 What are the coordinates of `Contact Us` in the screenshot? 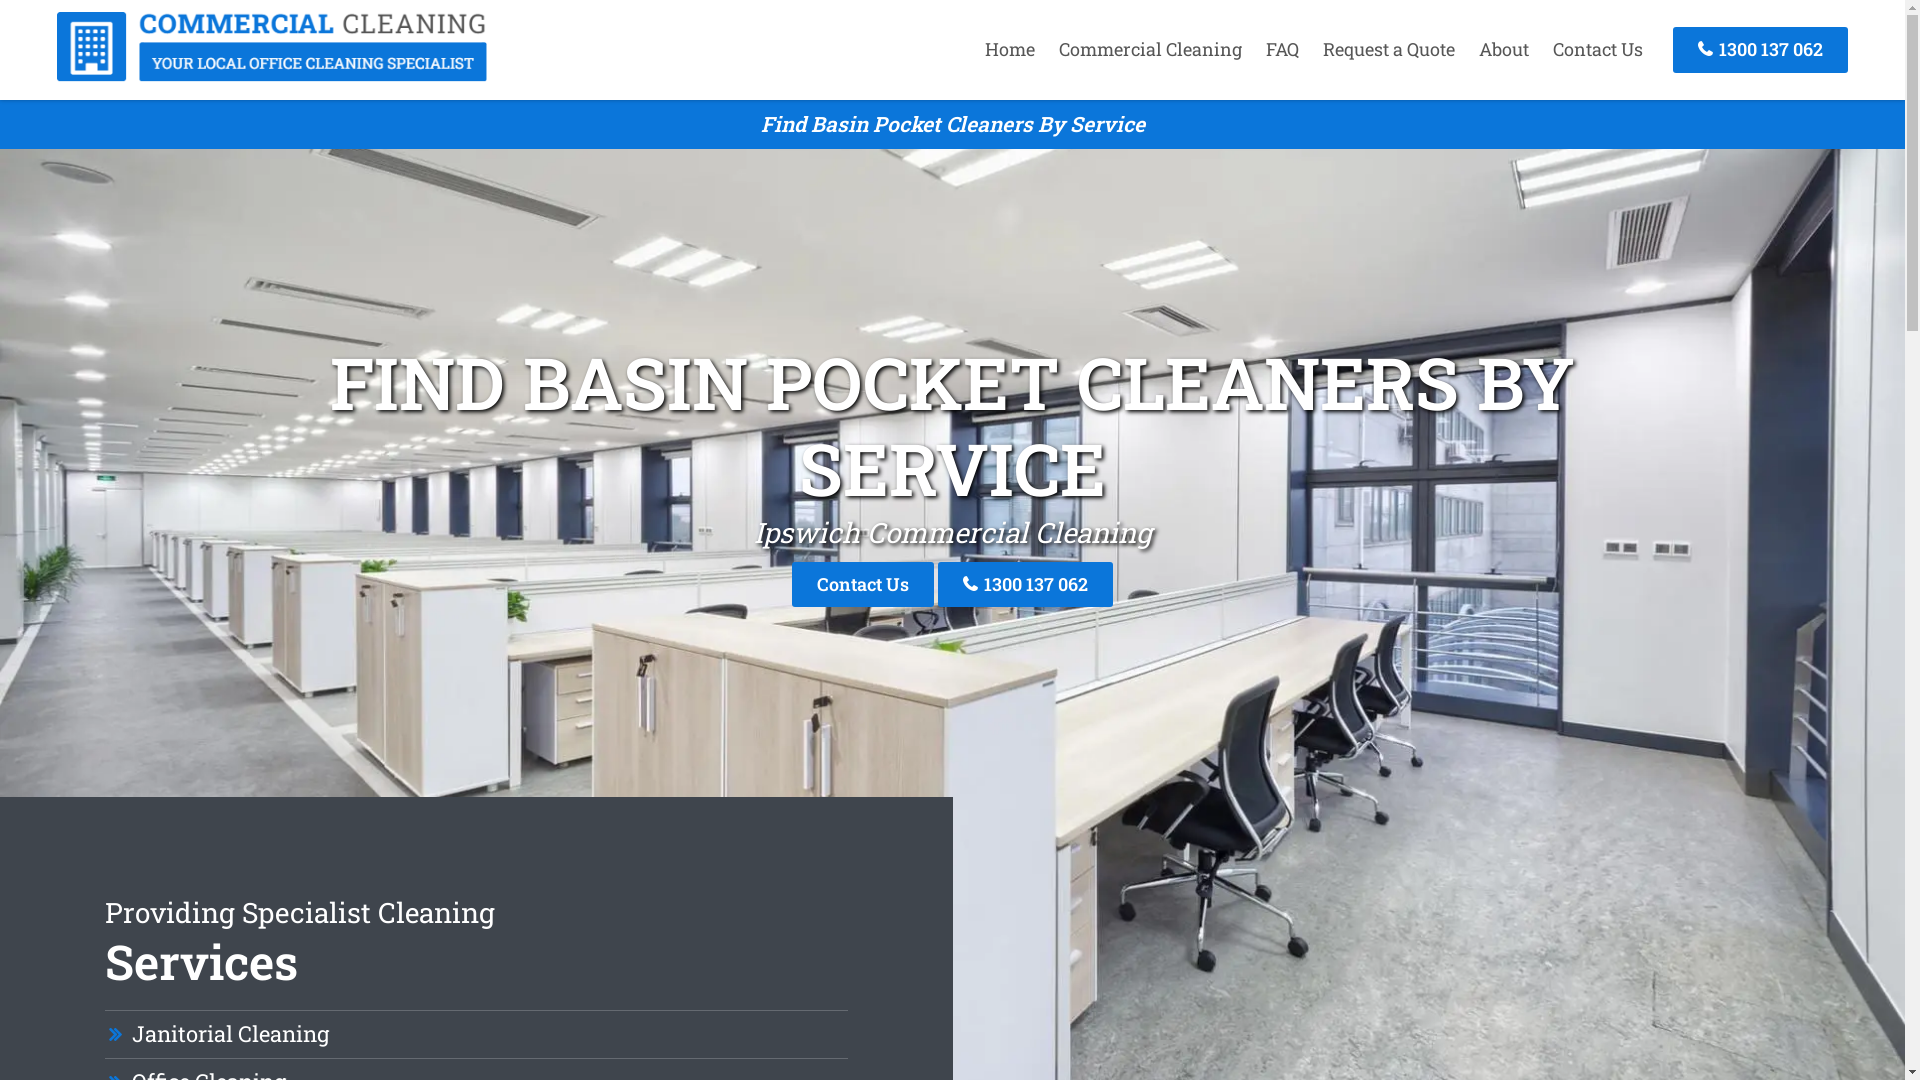 It's located at (863, 584).